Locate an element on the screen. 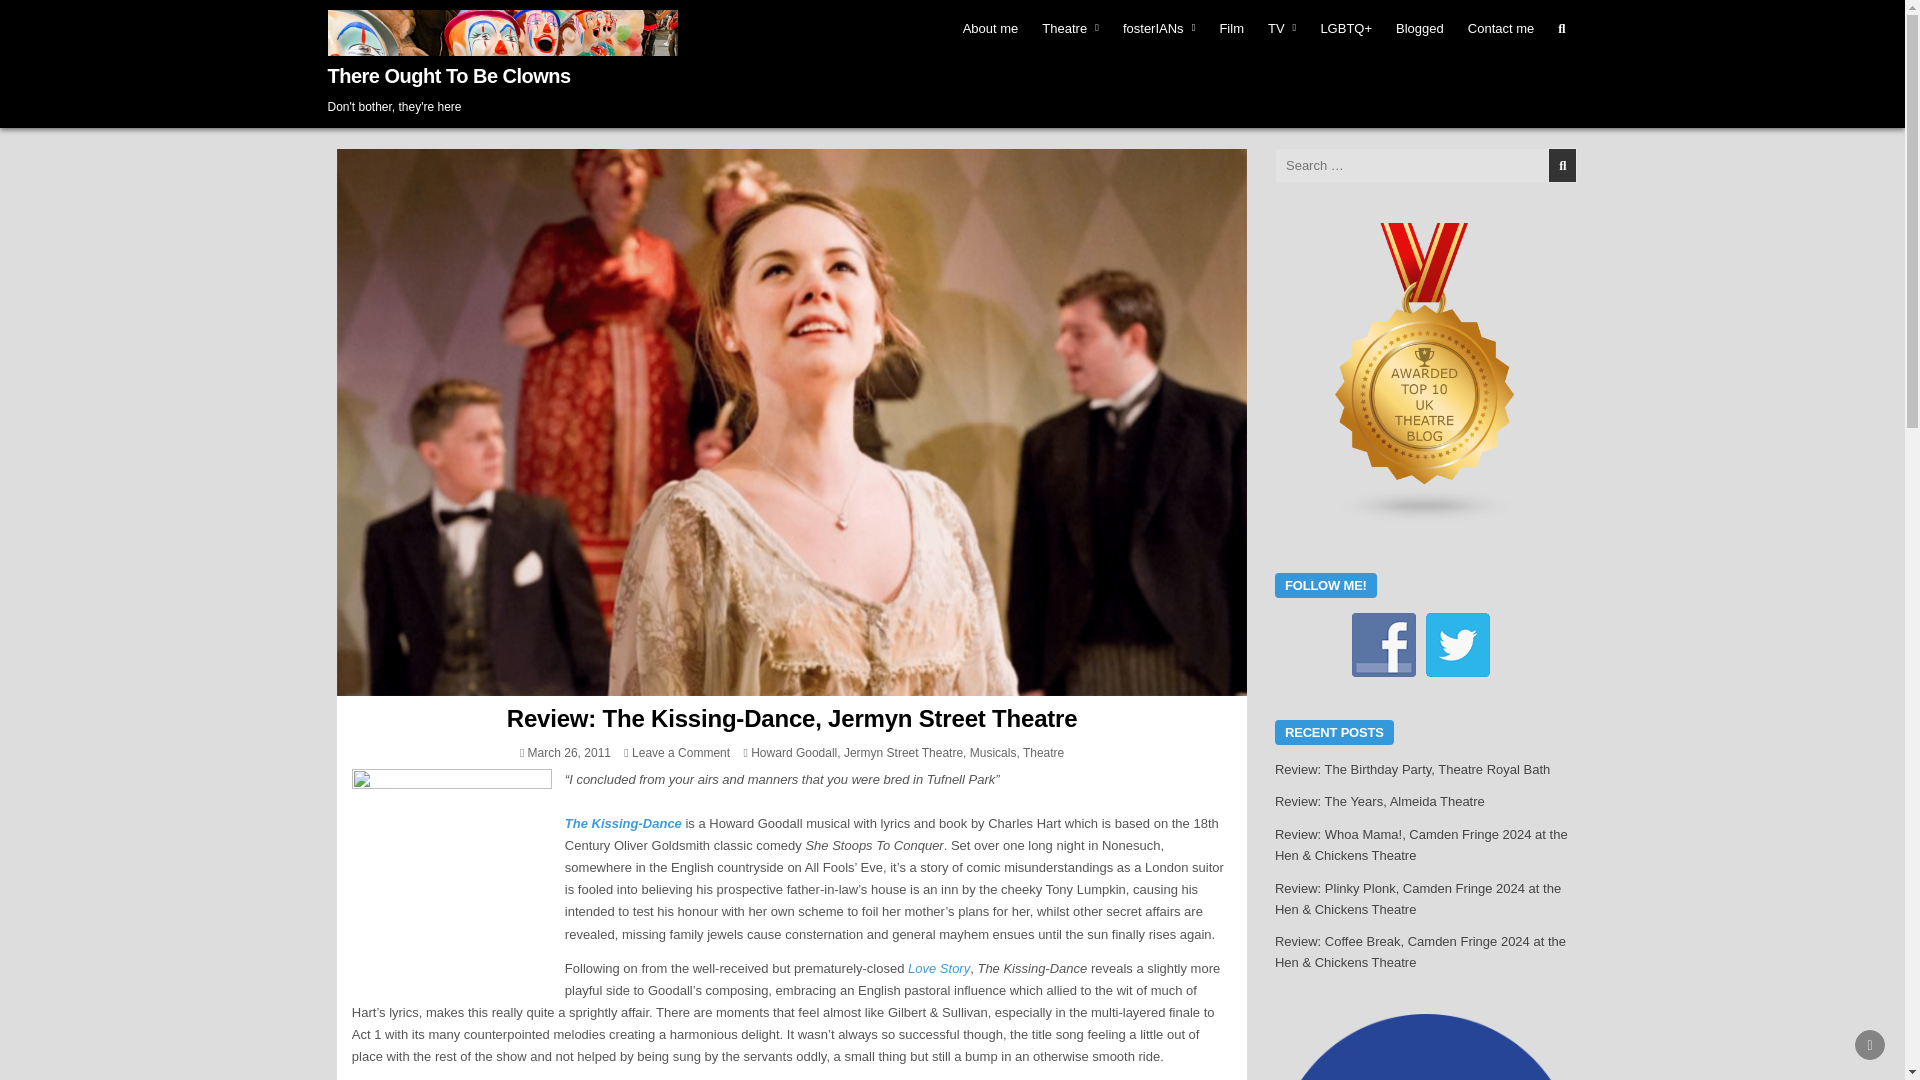 Image resolution: width=1920 pixels, height=1080 pixels. Theatre is located at coordinates (1070, 28).